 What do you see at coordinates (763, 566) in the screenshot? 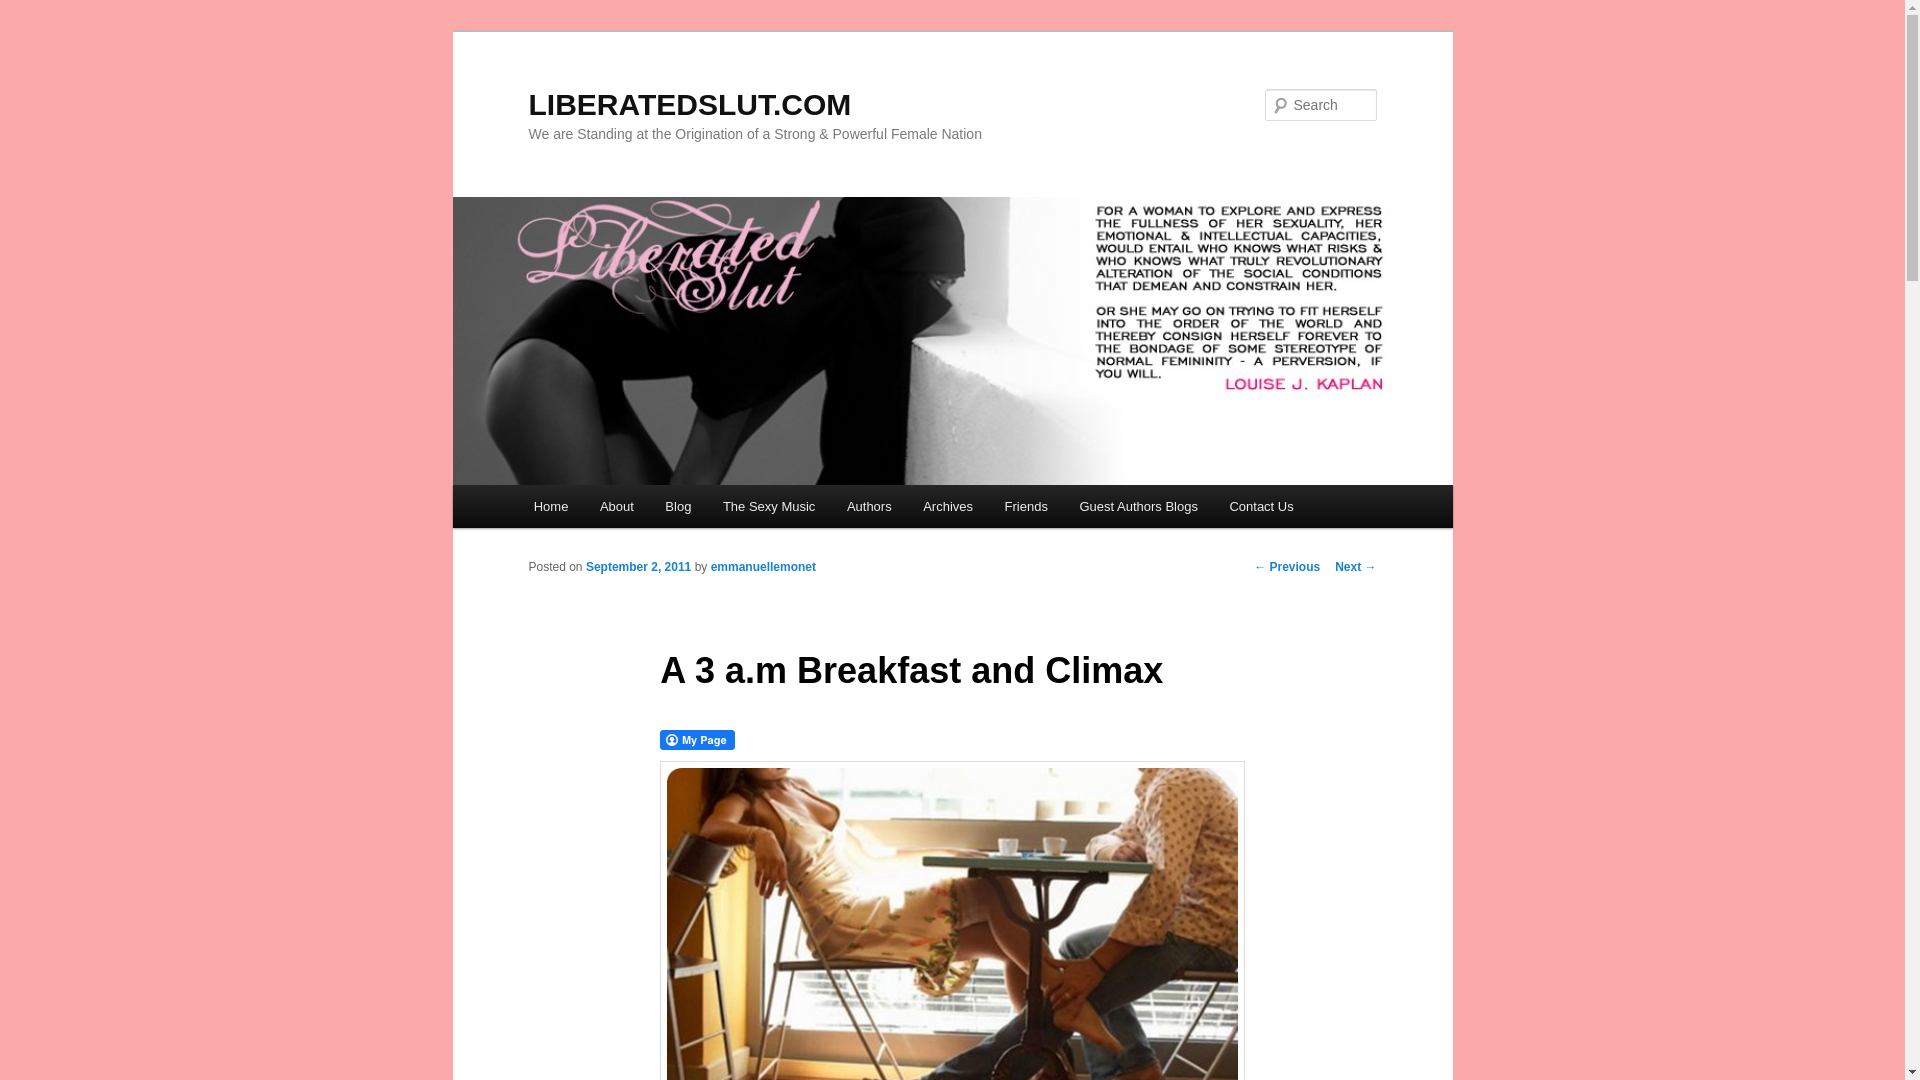
I see `emmanuellemonet` at bounding box center [763, 566].